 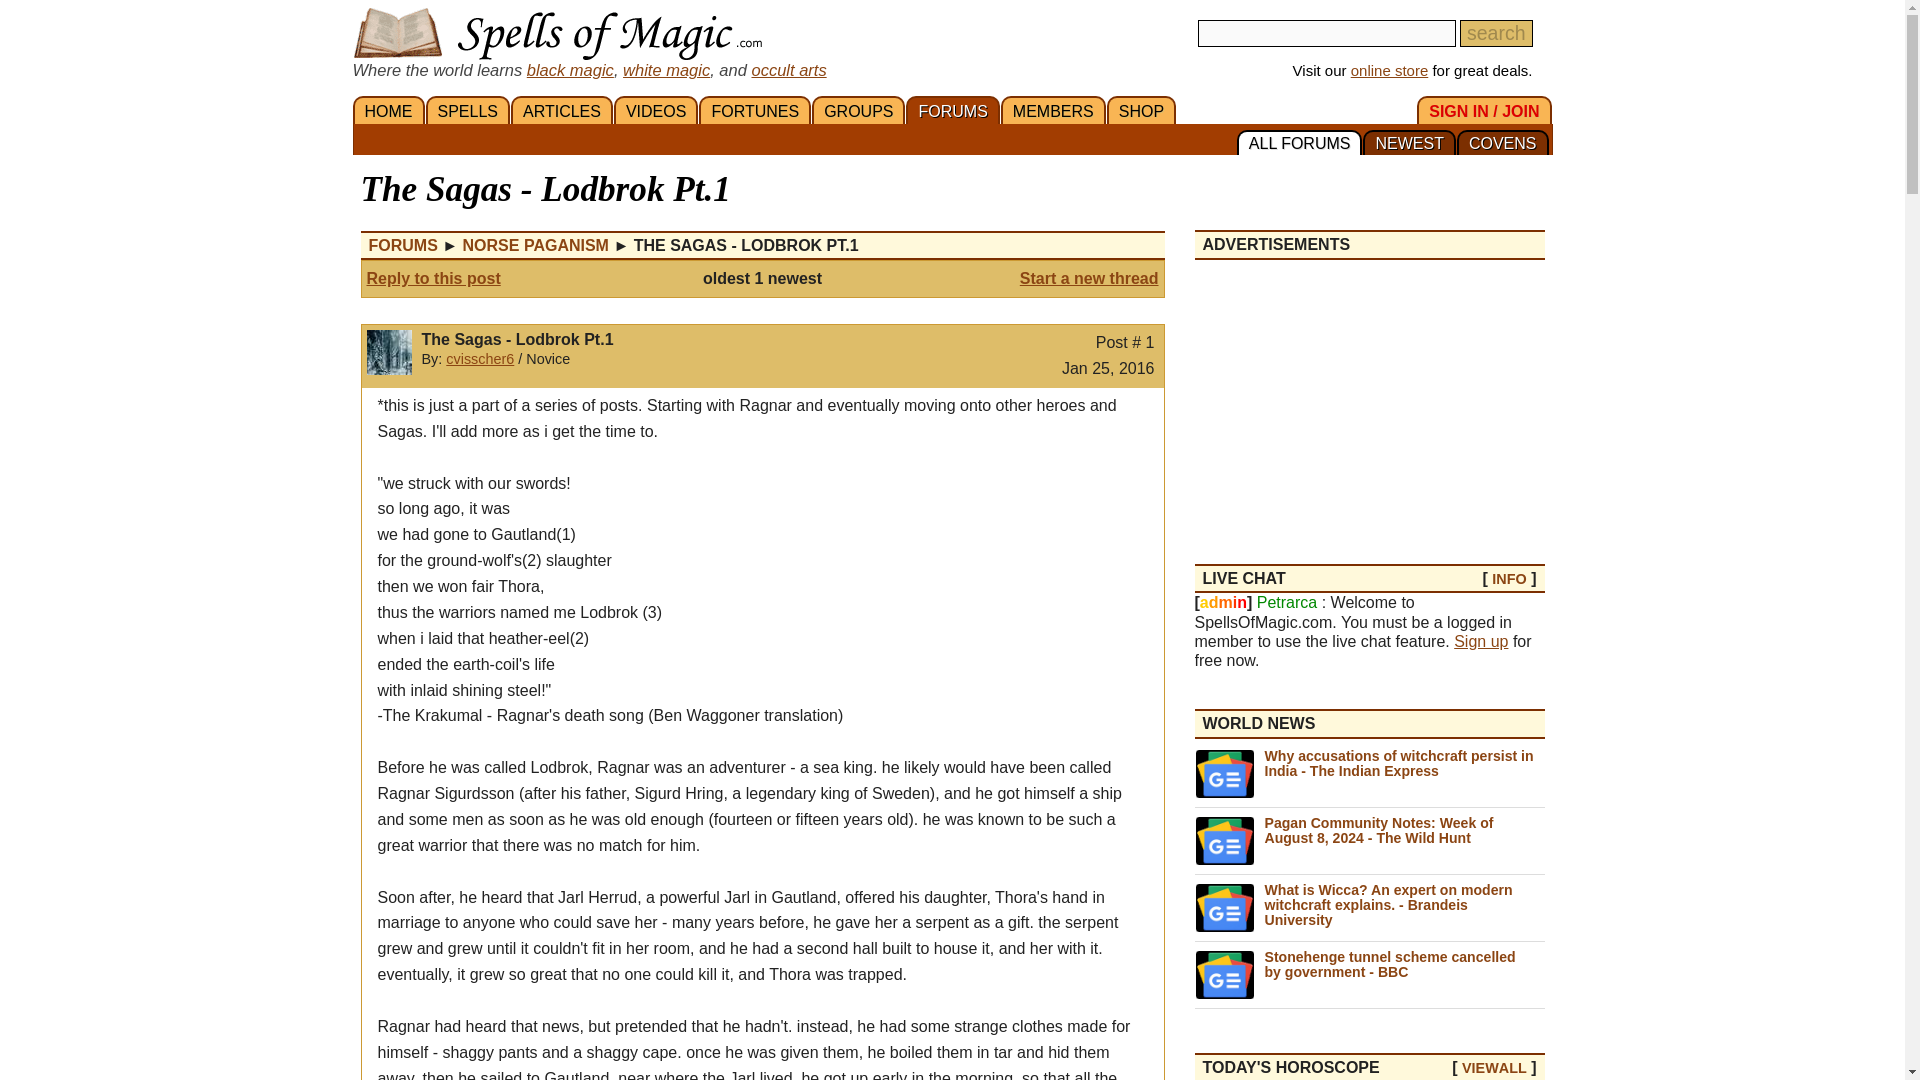 I want to click on occult arts, so click(x=788, y=69).